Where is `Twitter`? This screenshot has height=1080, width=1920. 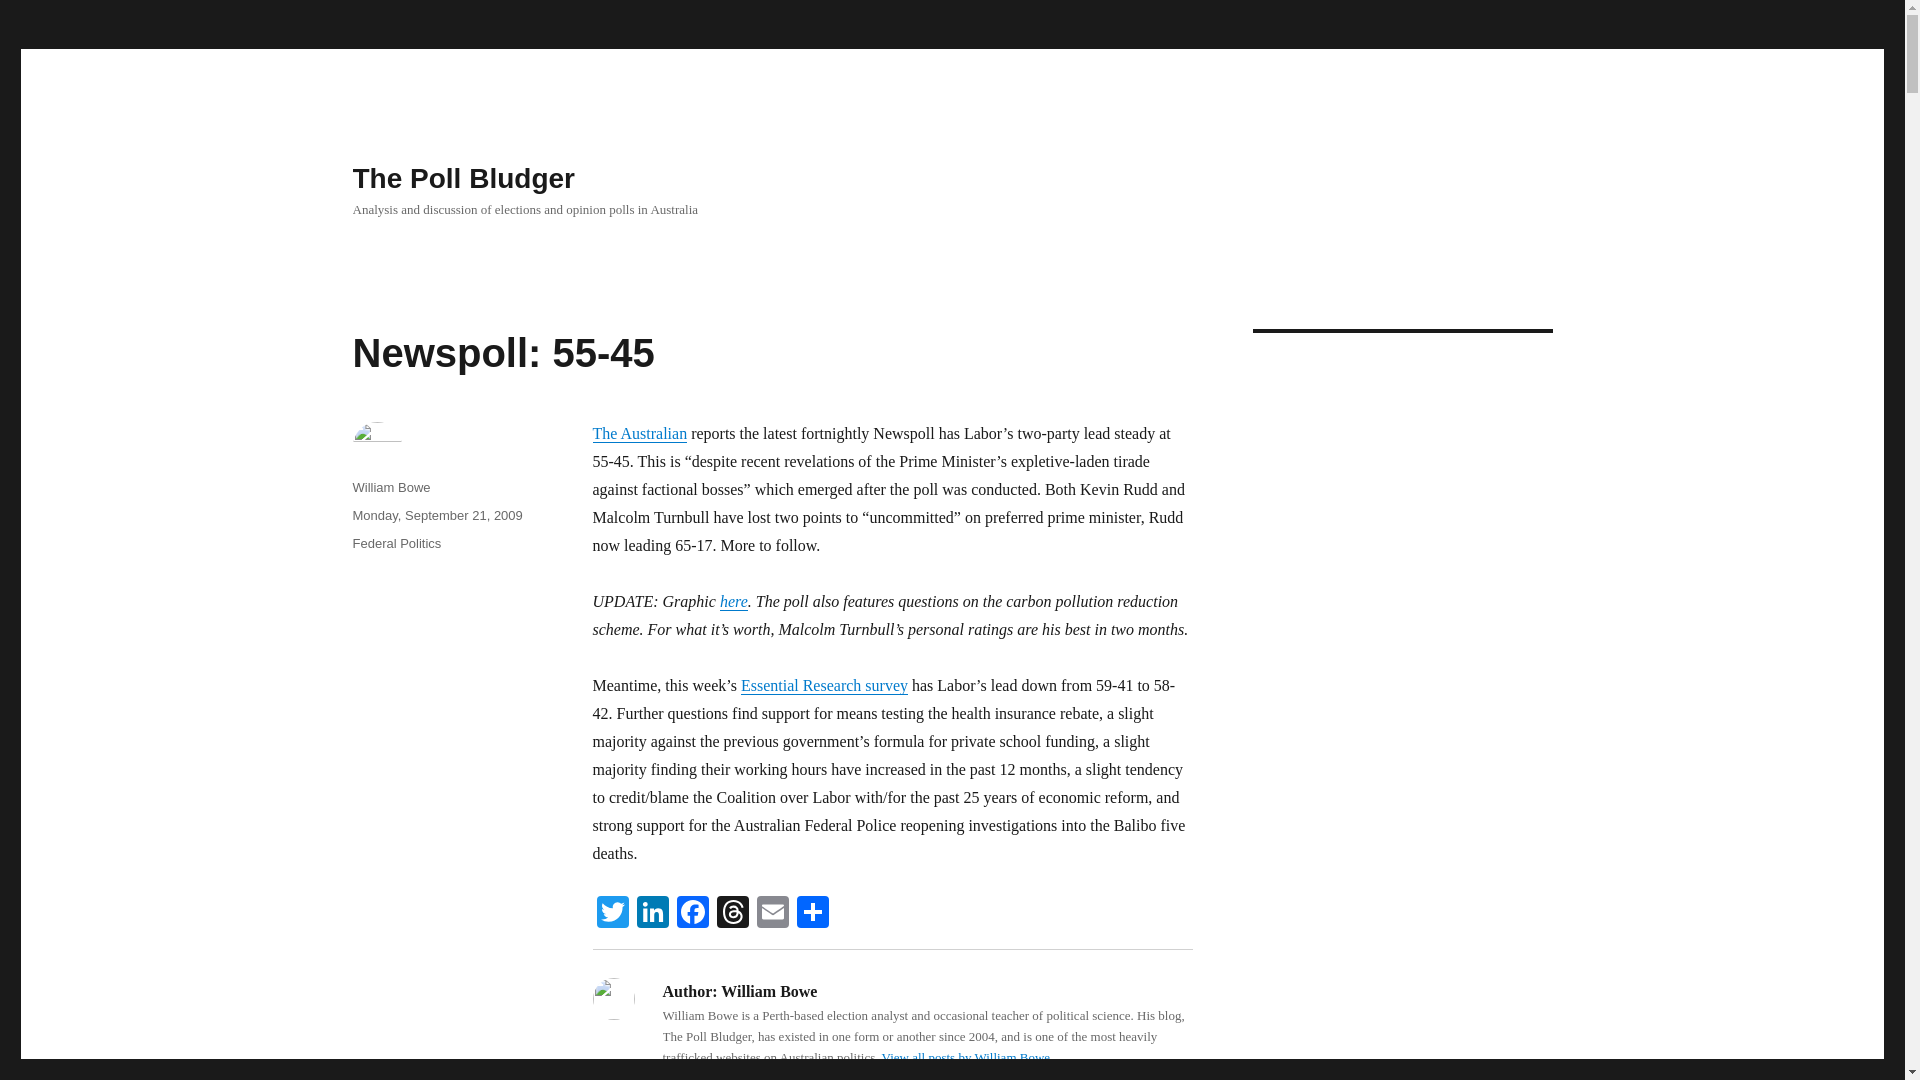 Twitter is located at coordinates (611, 914).